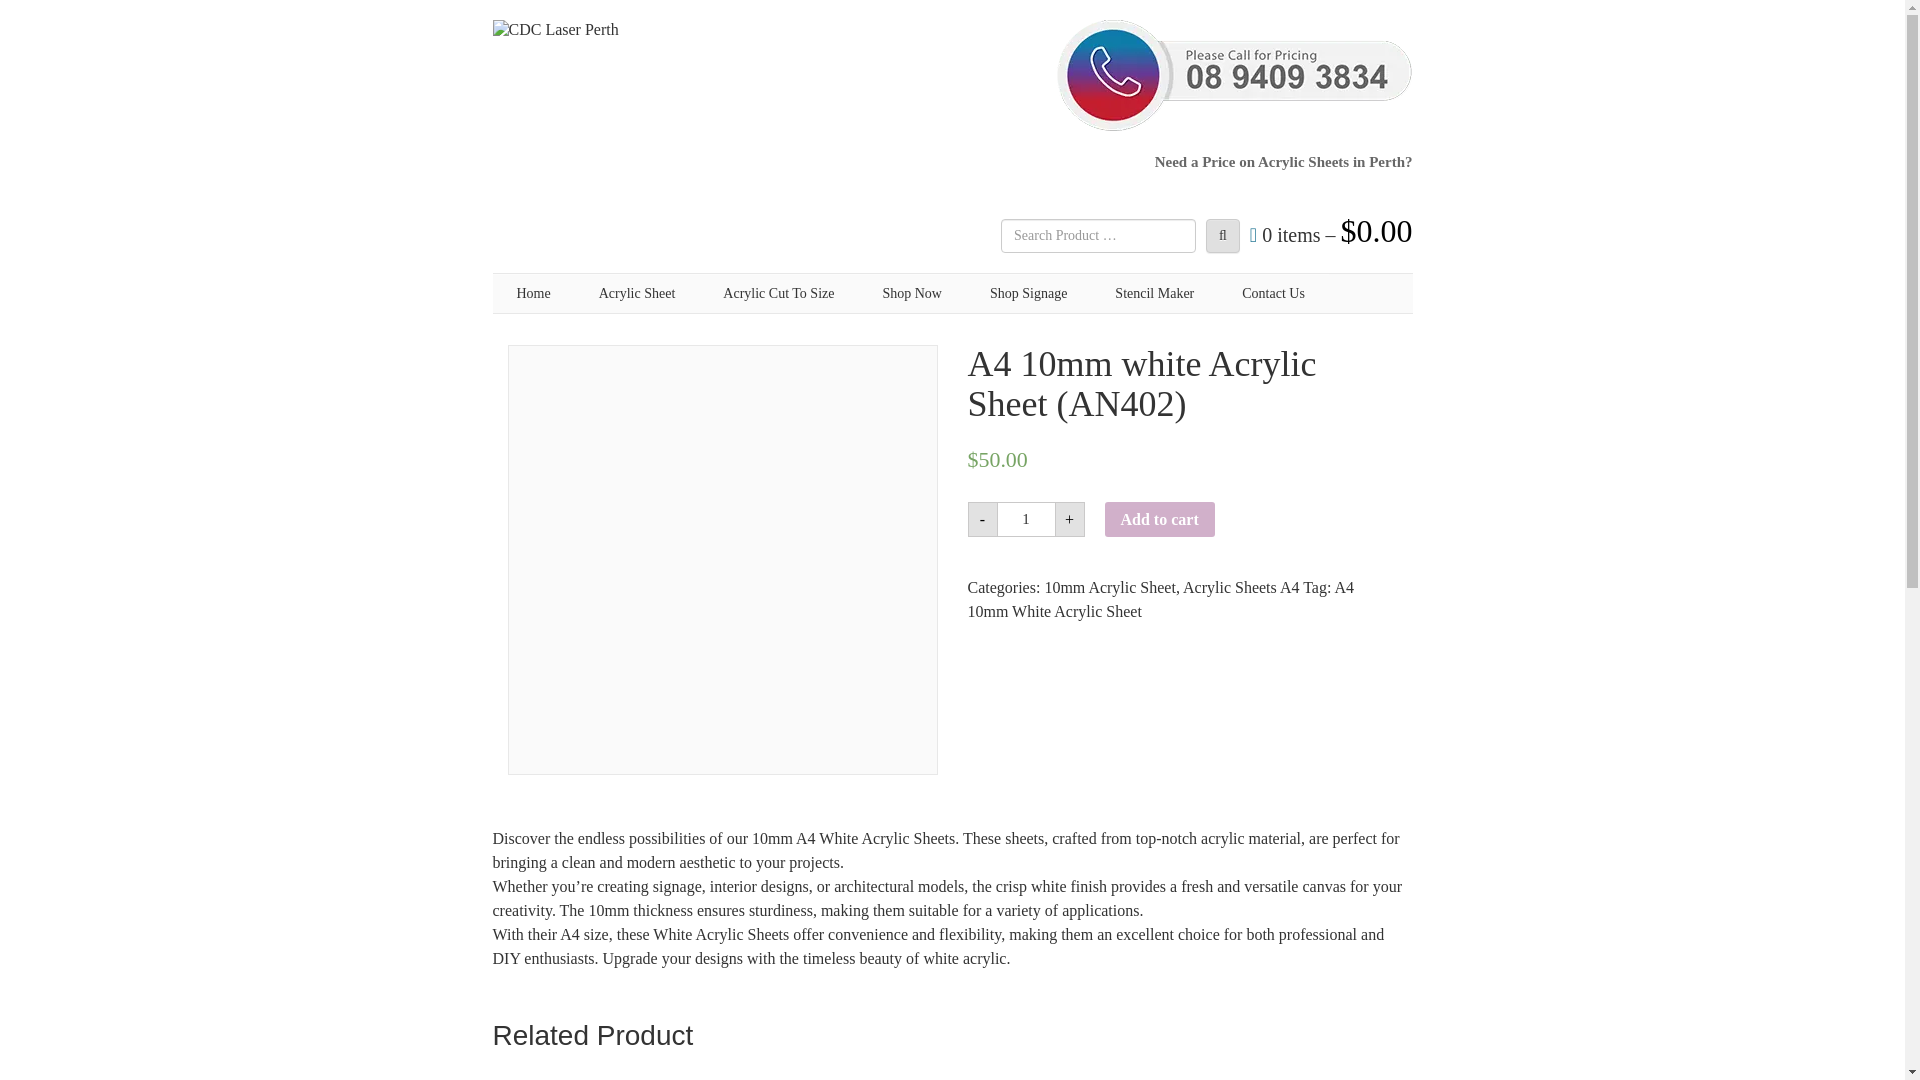  What do you see at coordinates (532, 294) in the screenshot?
I see `Home` at bounding box center [532, 294].